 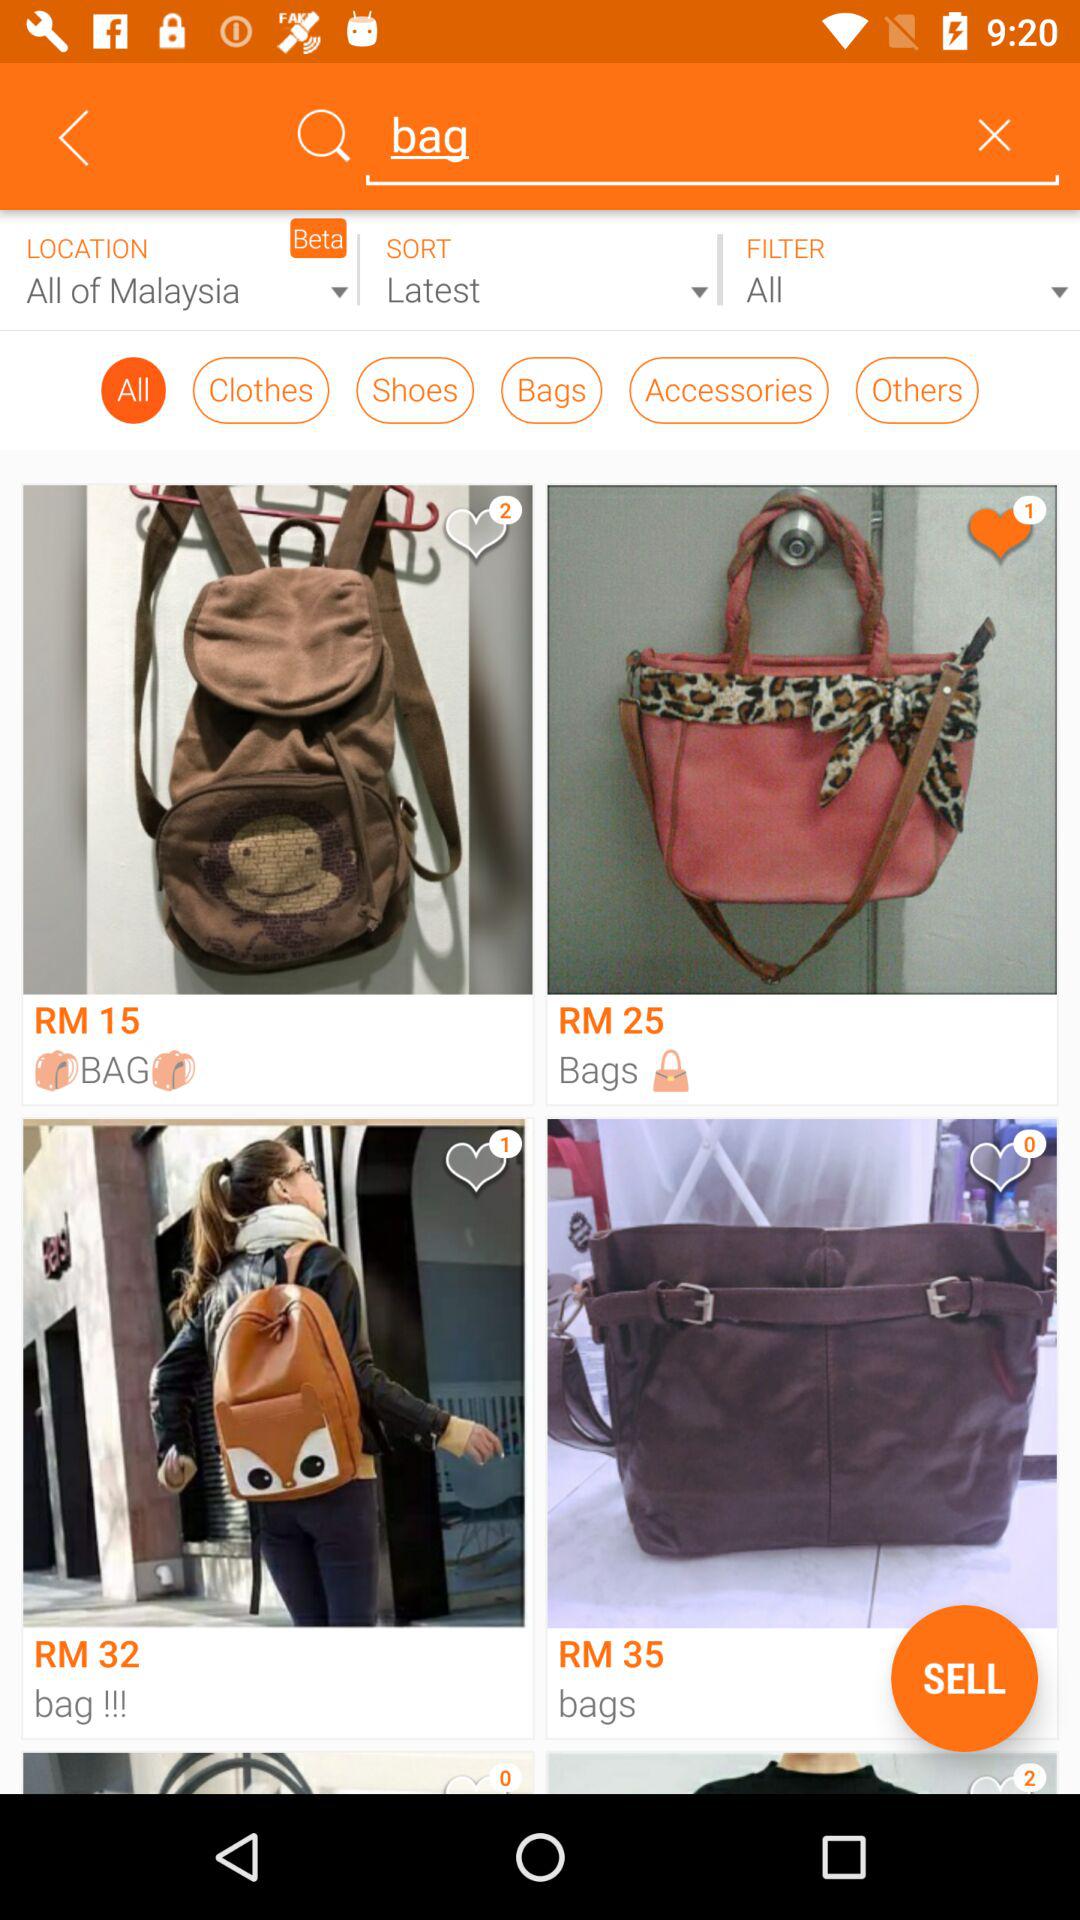 I want to click on mark as favorite, so click(x=474, y=1172).